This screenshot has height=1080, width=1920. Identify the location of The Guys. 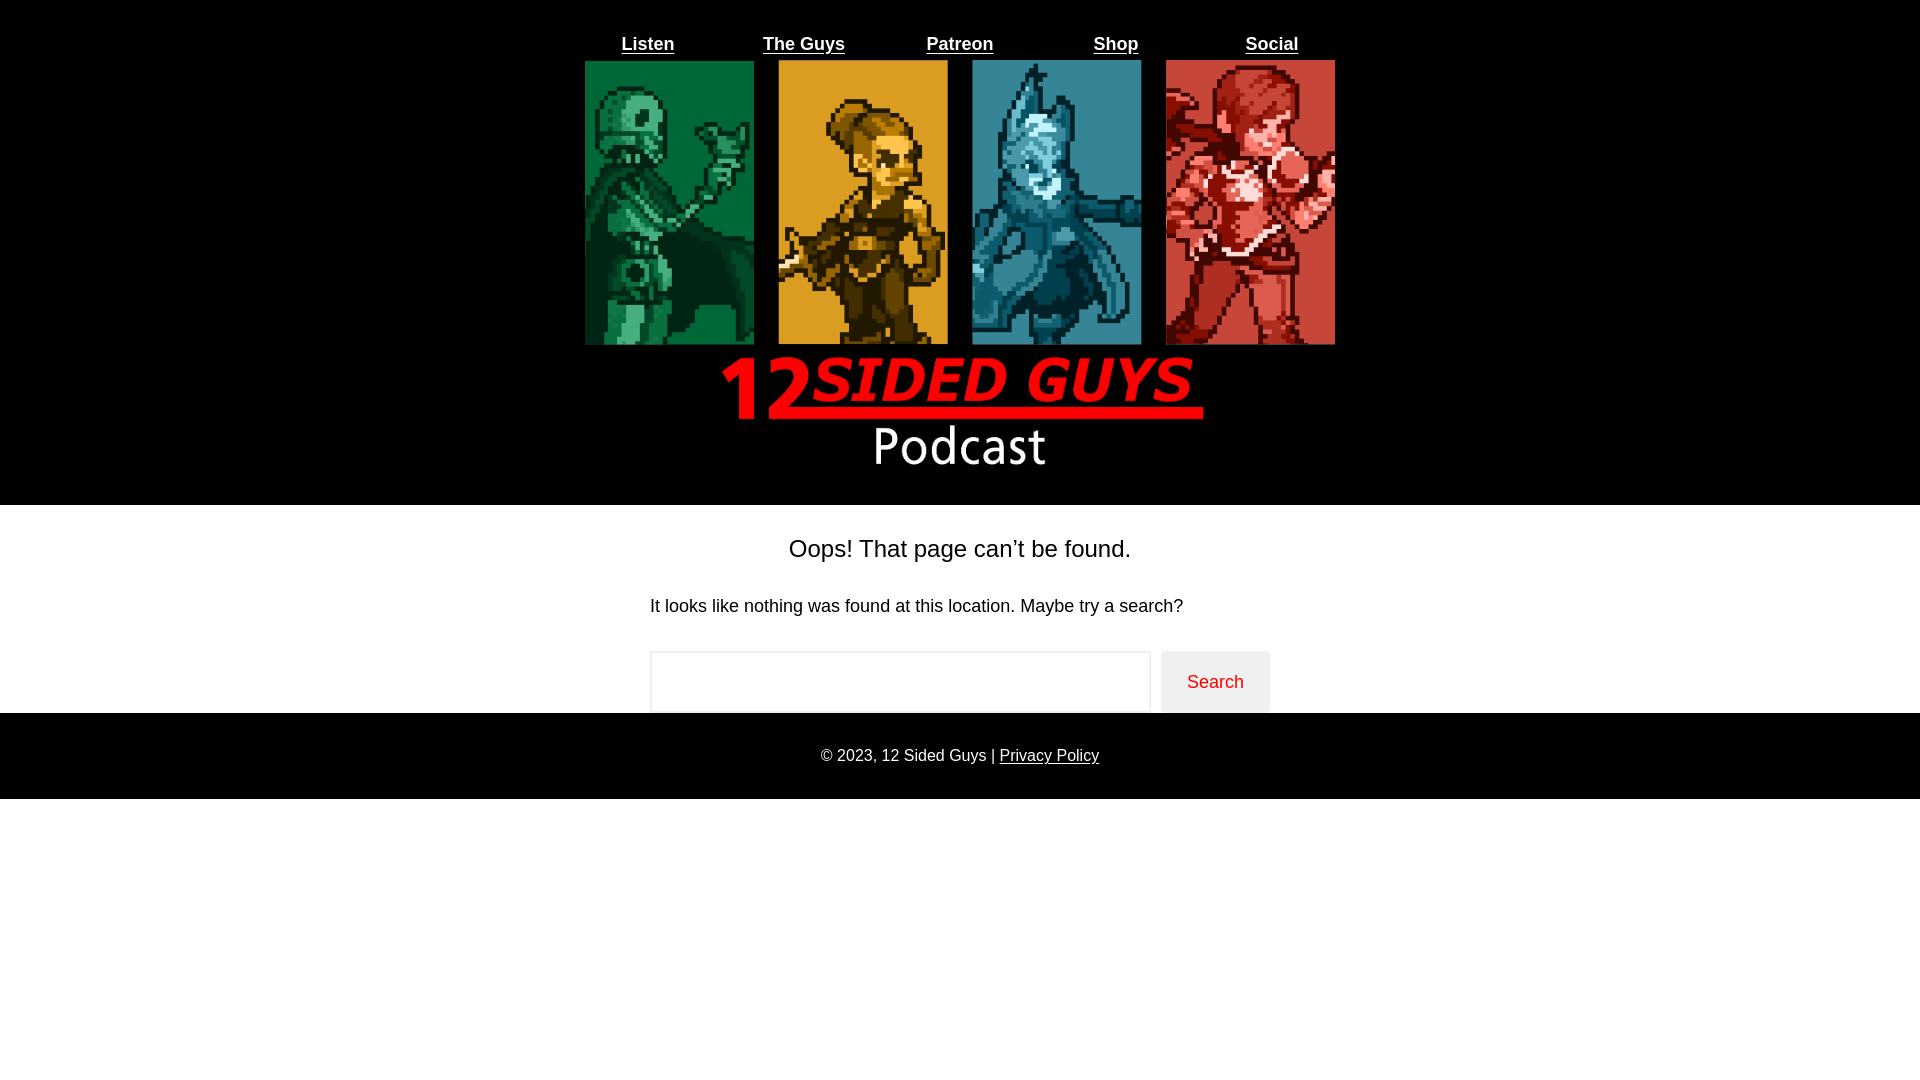
(804, 44).